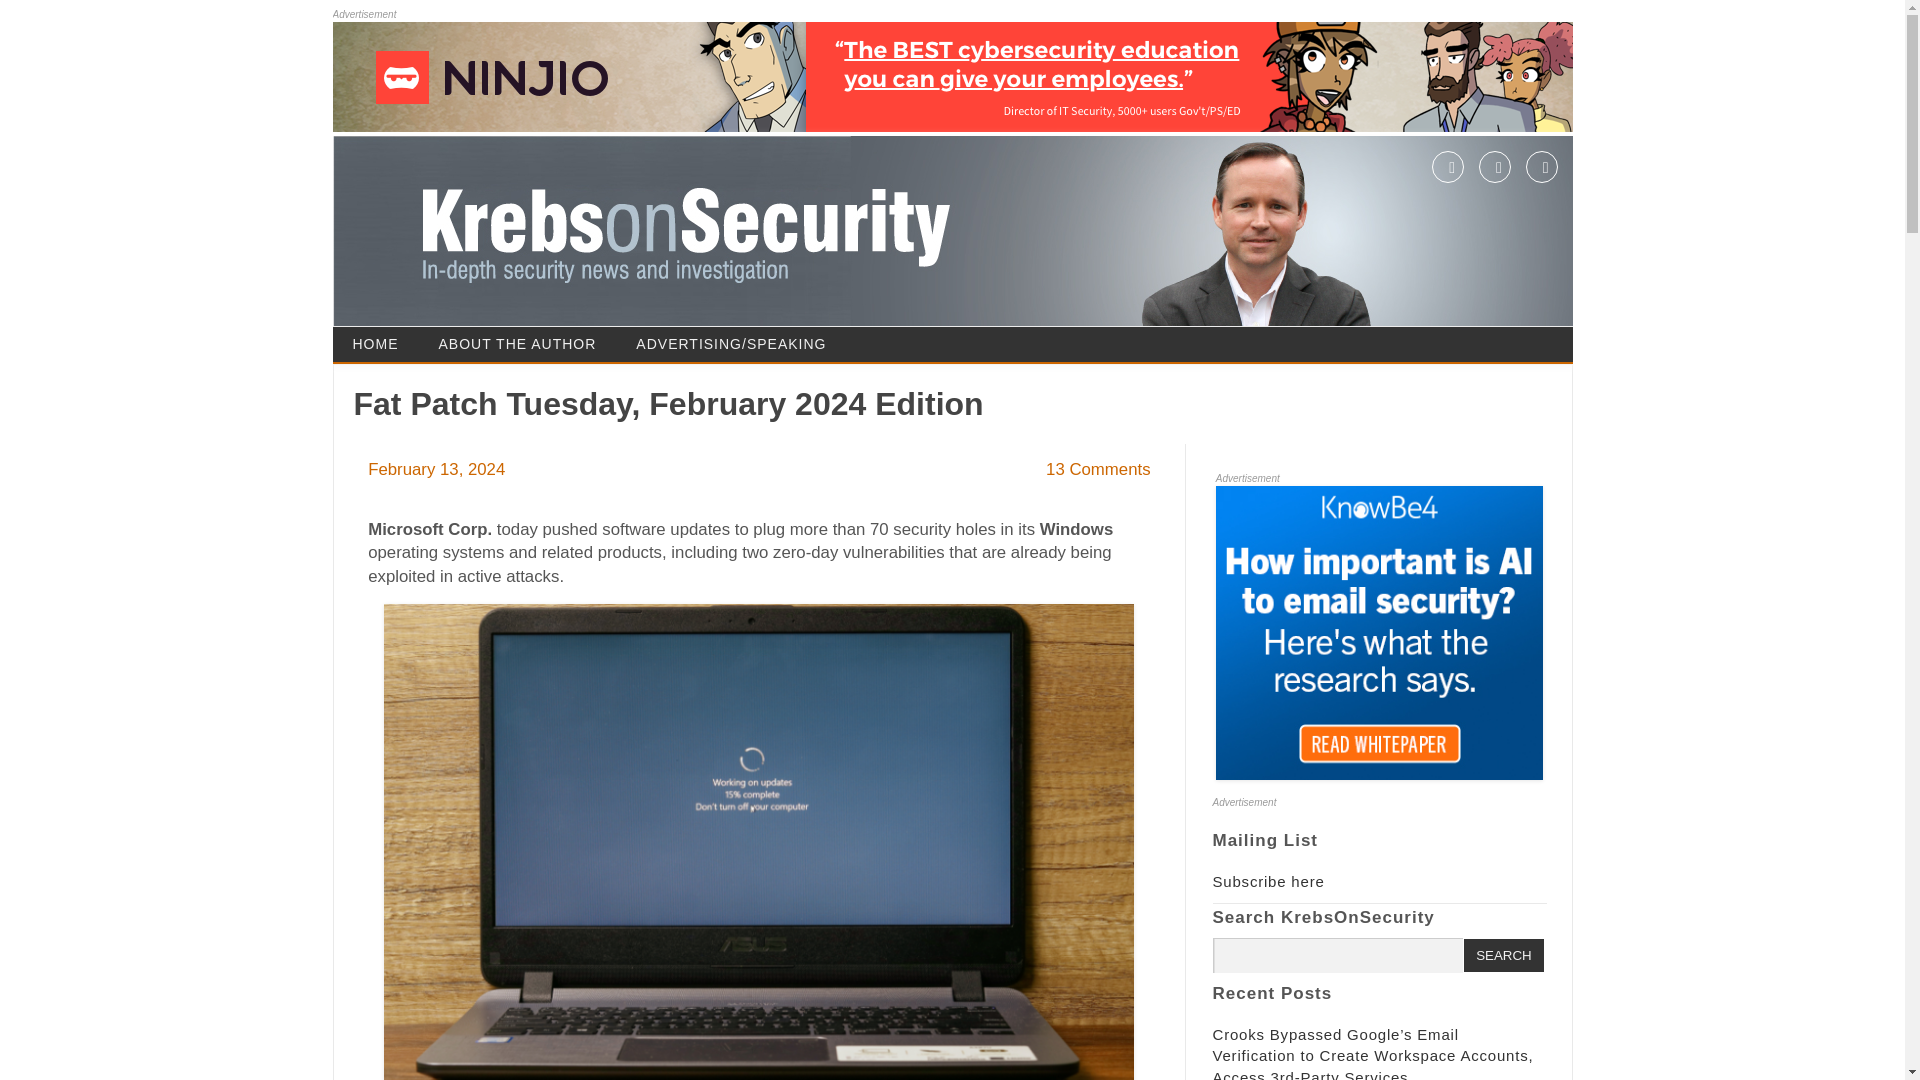 This screenshot has width=1920, height=1080. I want to click on HOME, so click(375, 344).